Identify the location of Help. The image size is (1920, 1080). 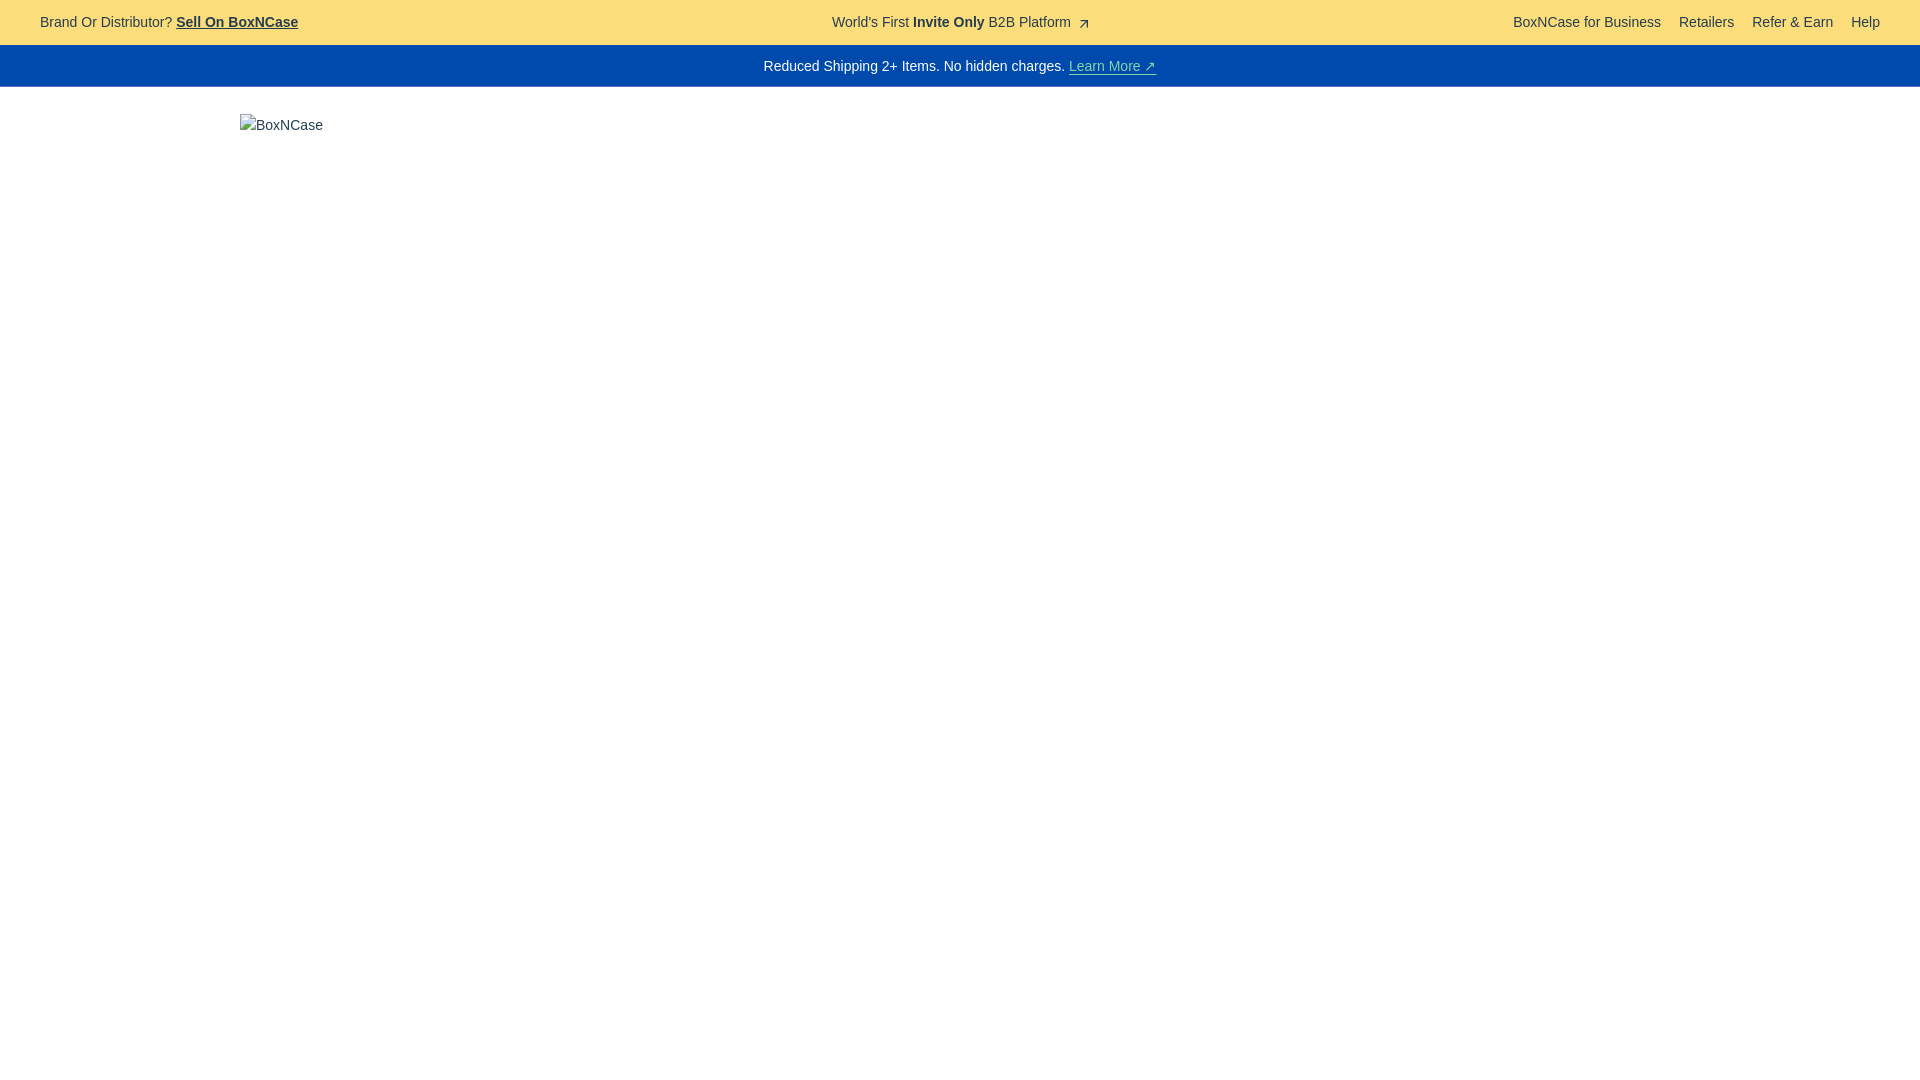
(1864, 22).